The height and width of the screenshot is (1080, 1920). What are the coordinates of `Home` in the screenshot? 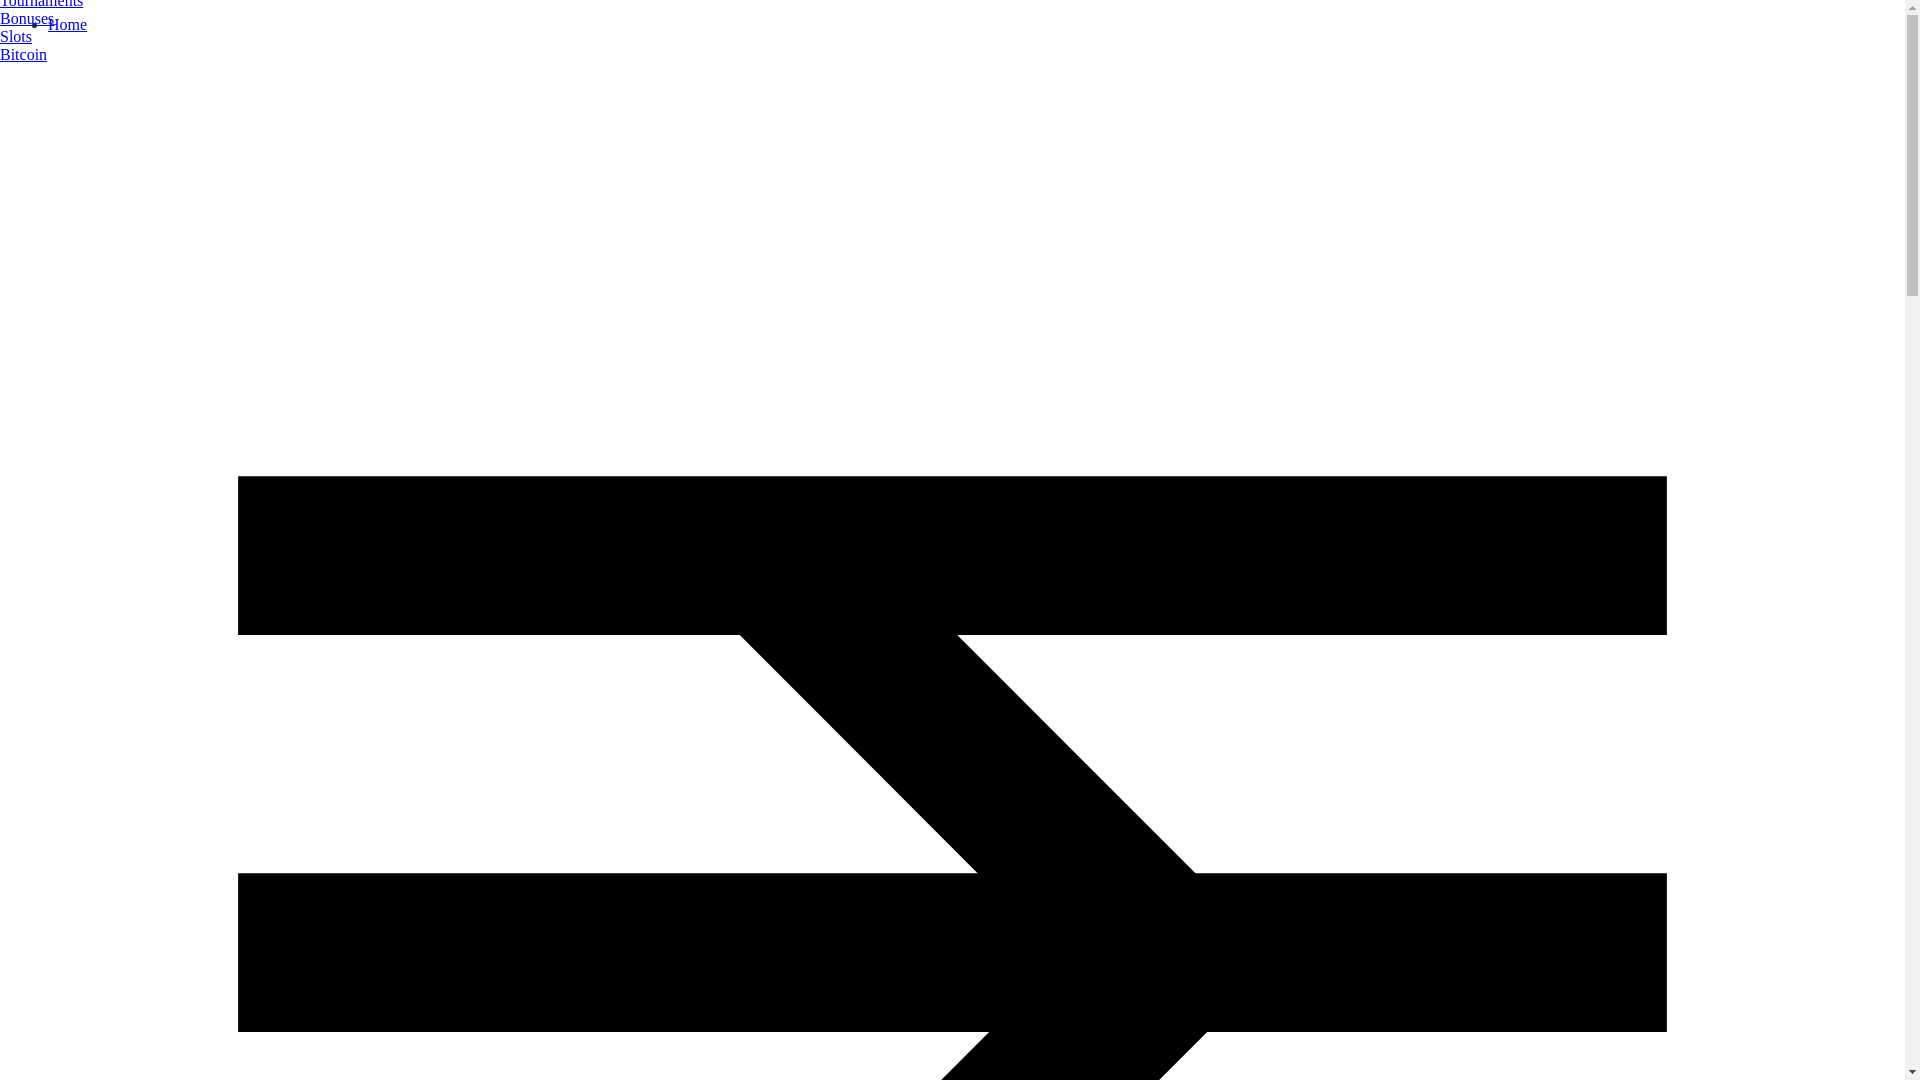 It's located at (67, 24).